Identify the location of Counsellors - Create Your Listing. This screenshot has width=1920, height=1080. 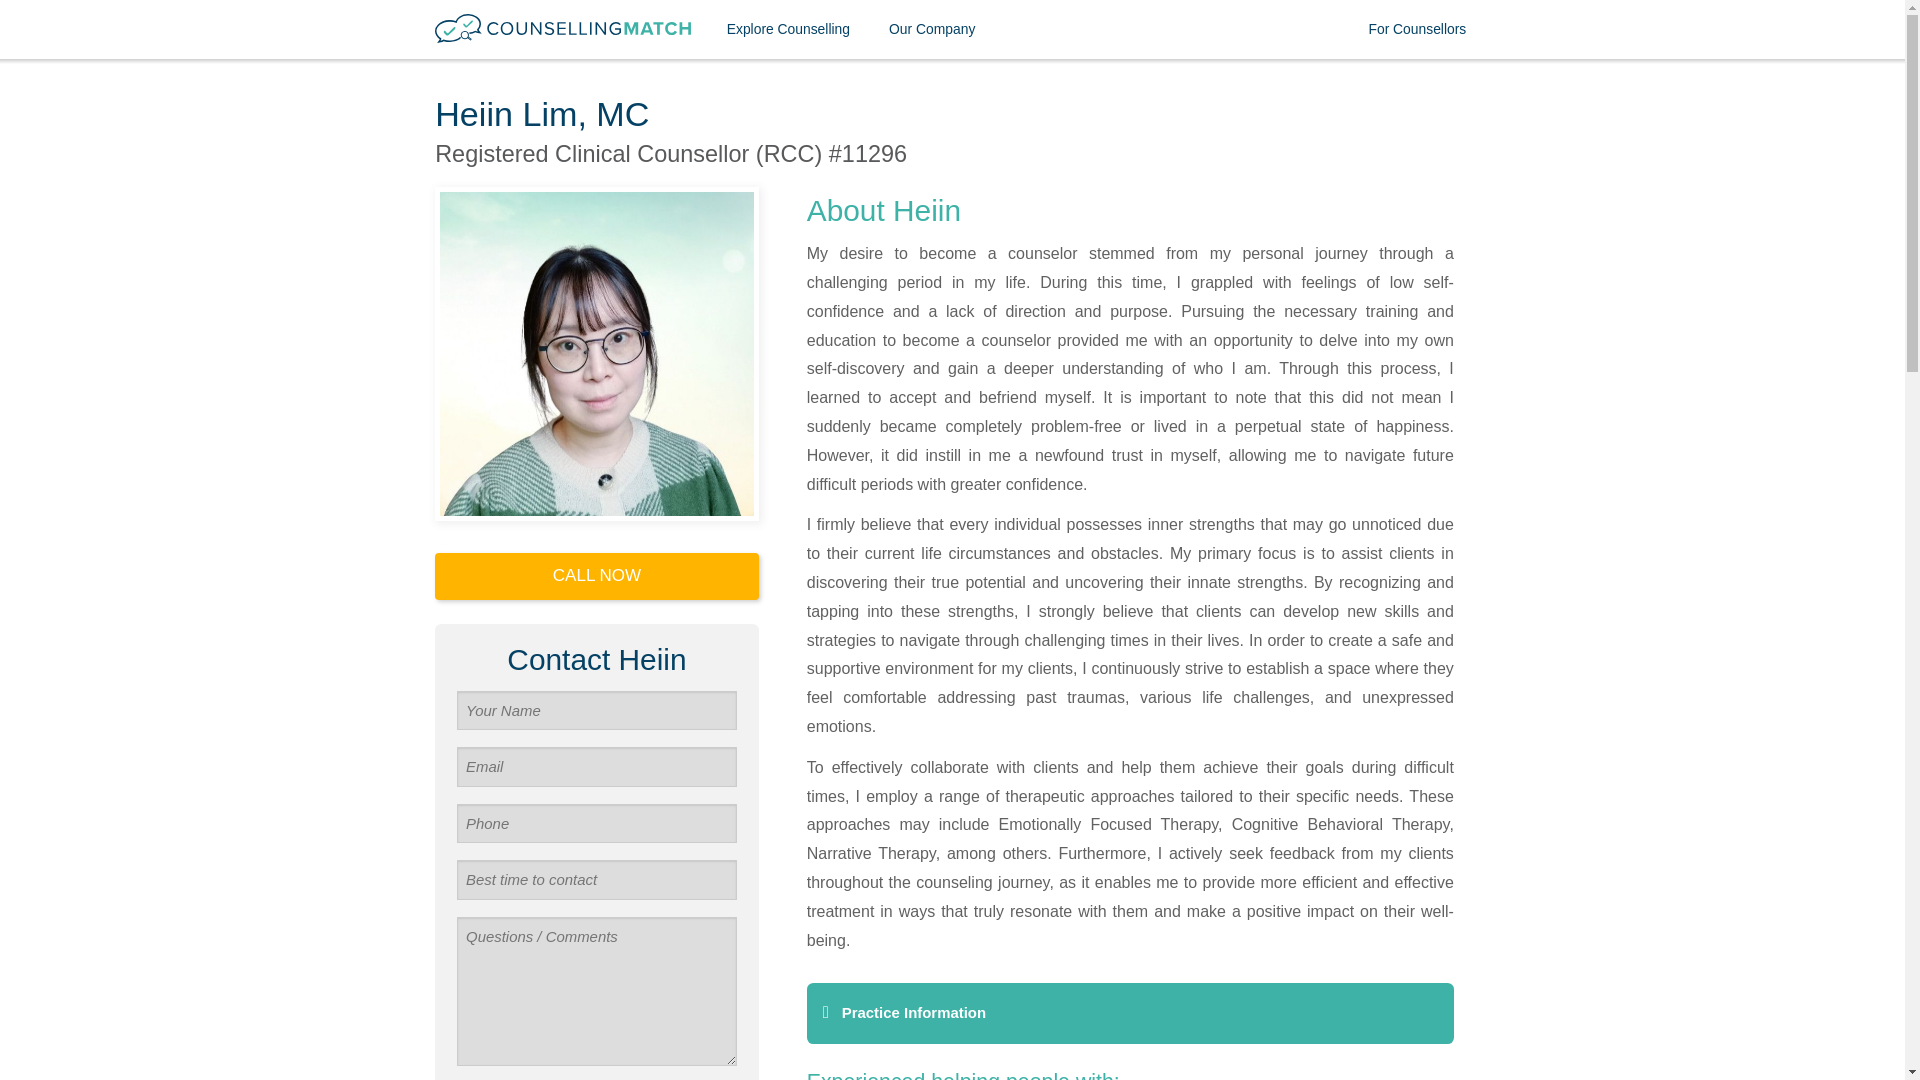
(932, 208).